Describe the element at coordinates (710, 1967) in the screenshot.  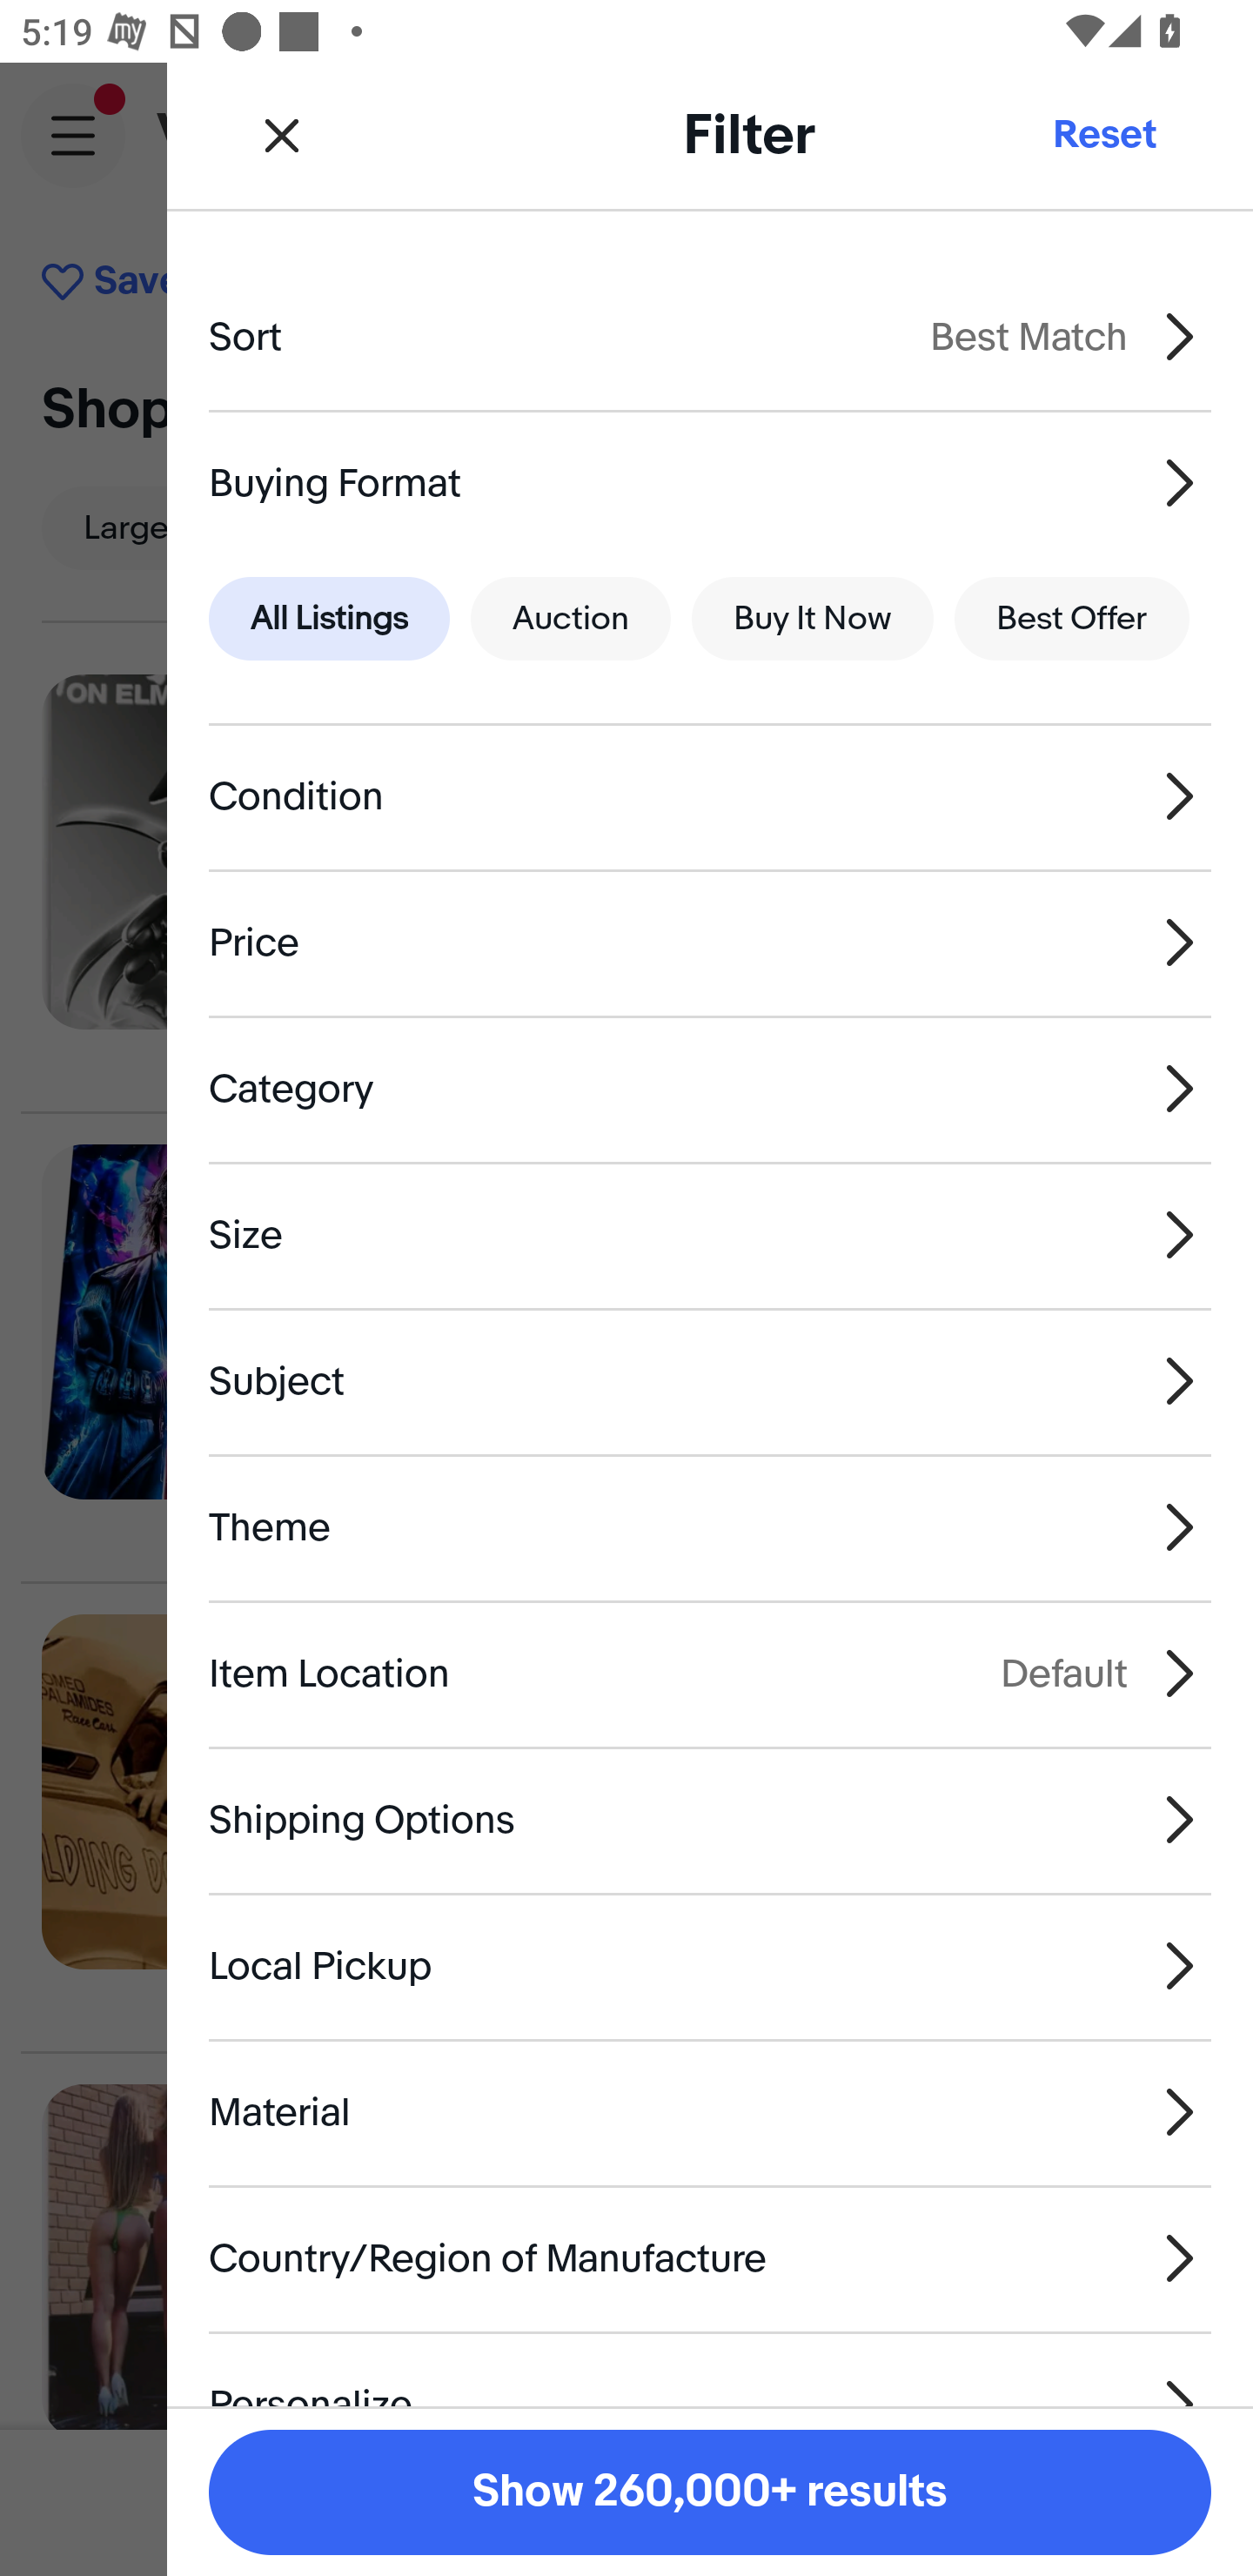
I see `Local Pickup` at that location.